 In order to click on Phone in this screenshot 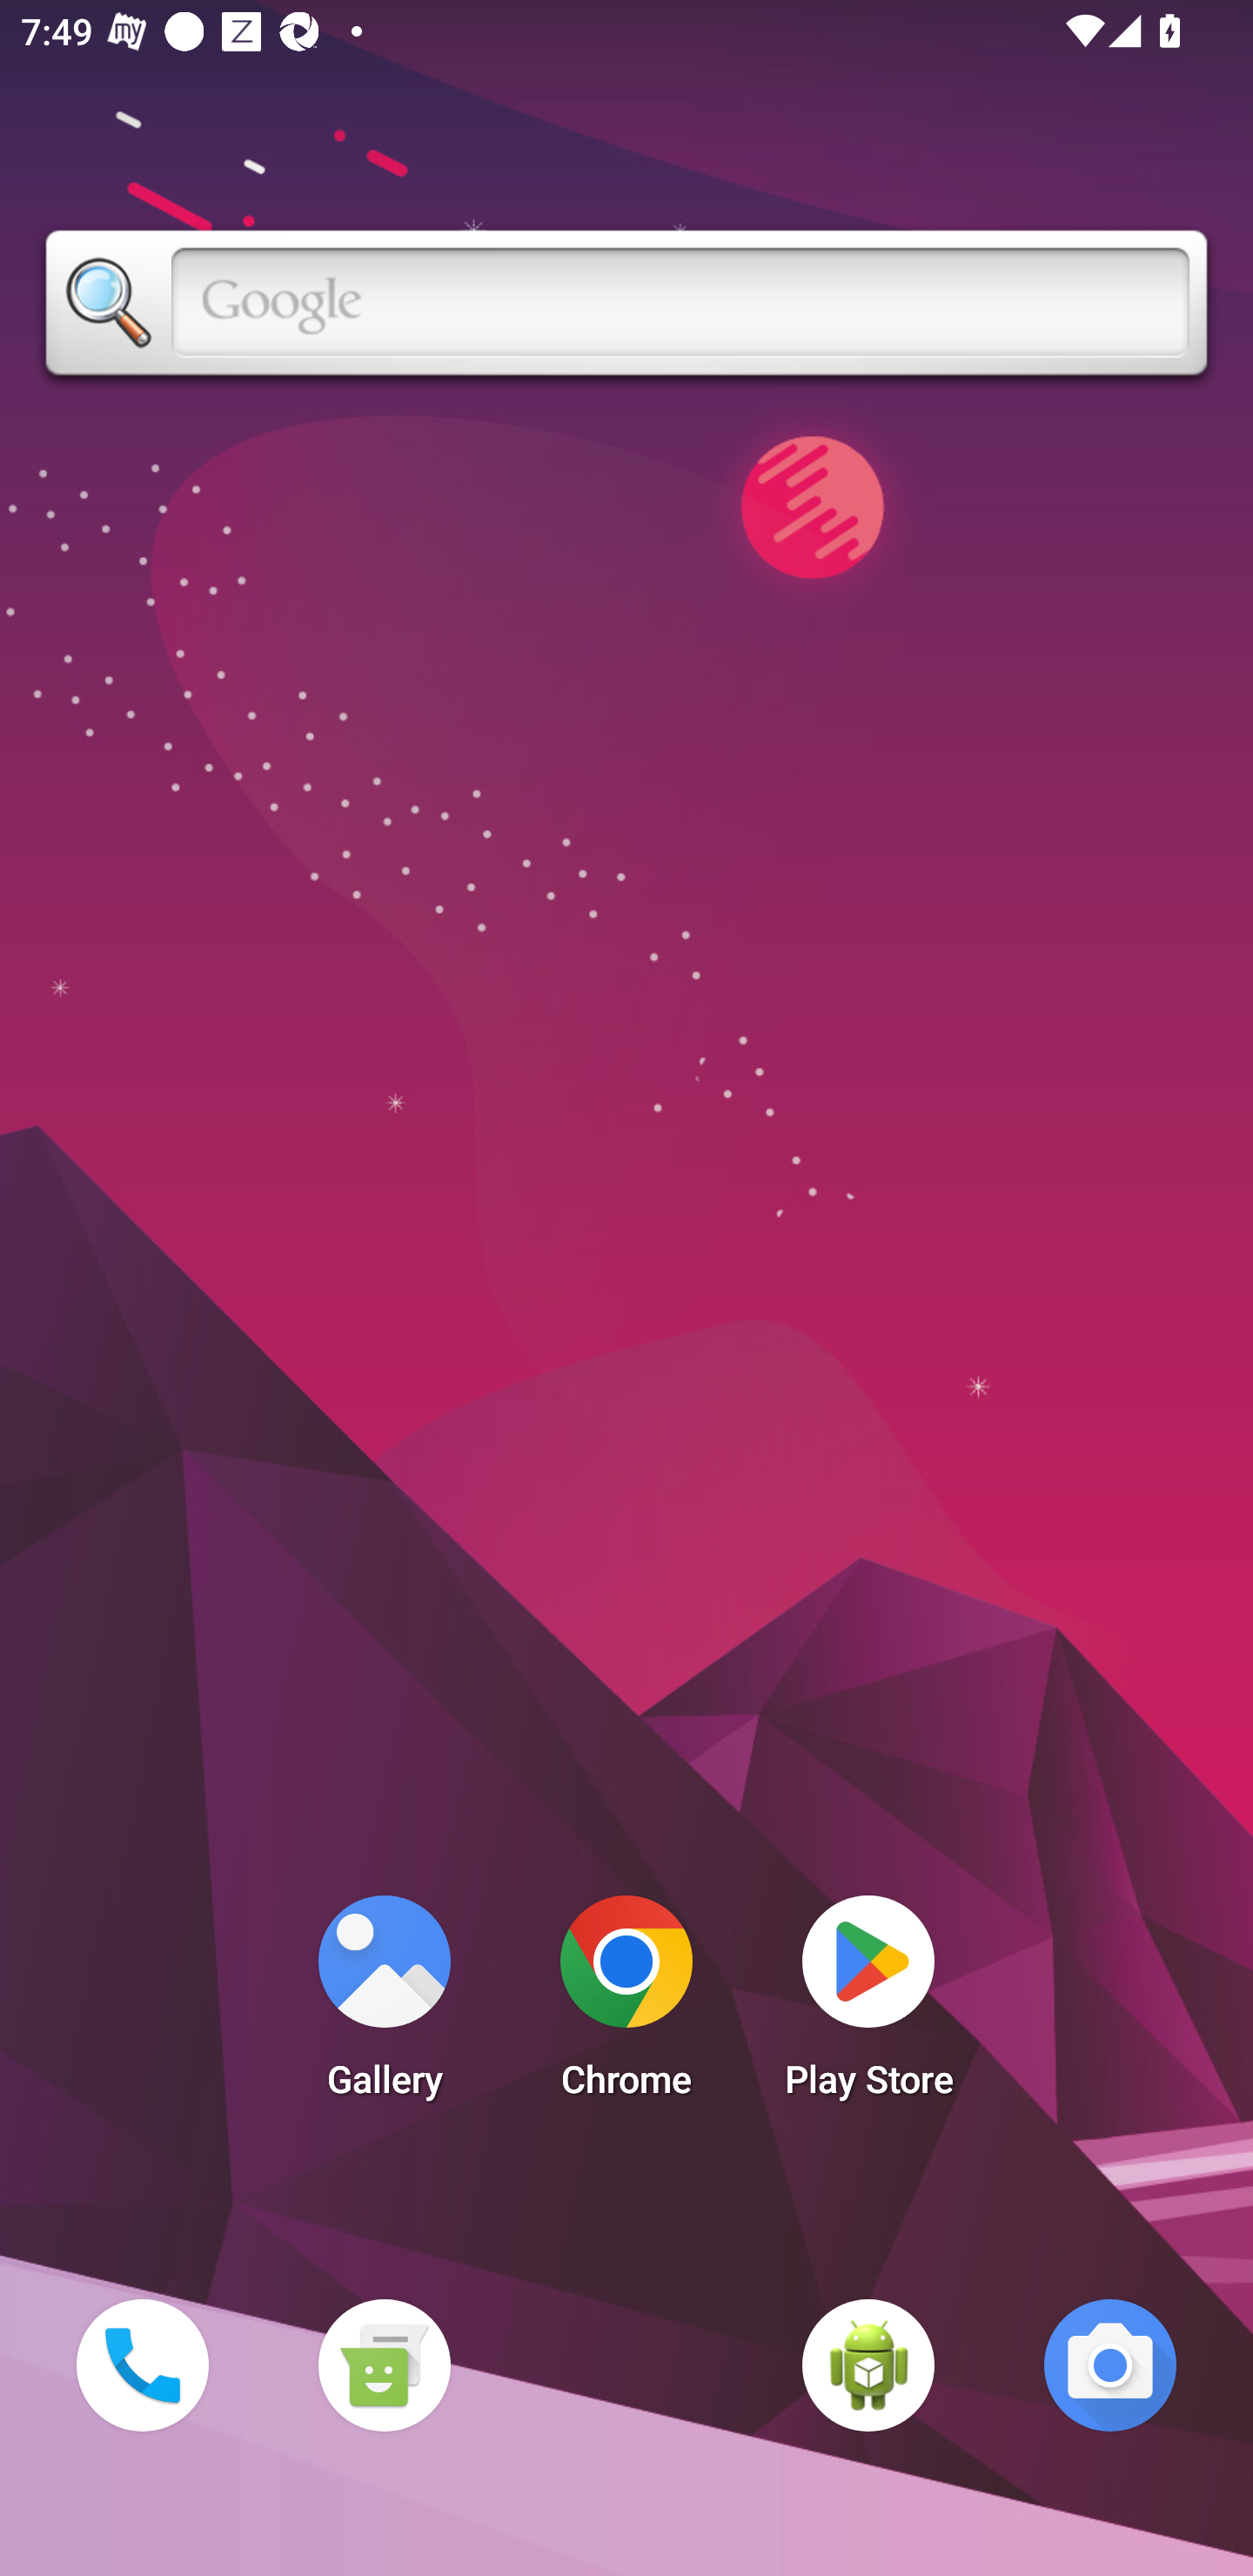, I will do `click(142, 2365)`.